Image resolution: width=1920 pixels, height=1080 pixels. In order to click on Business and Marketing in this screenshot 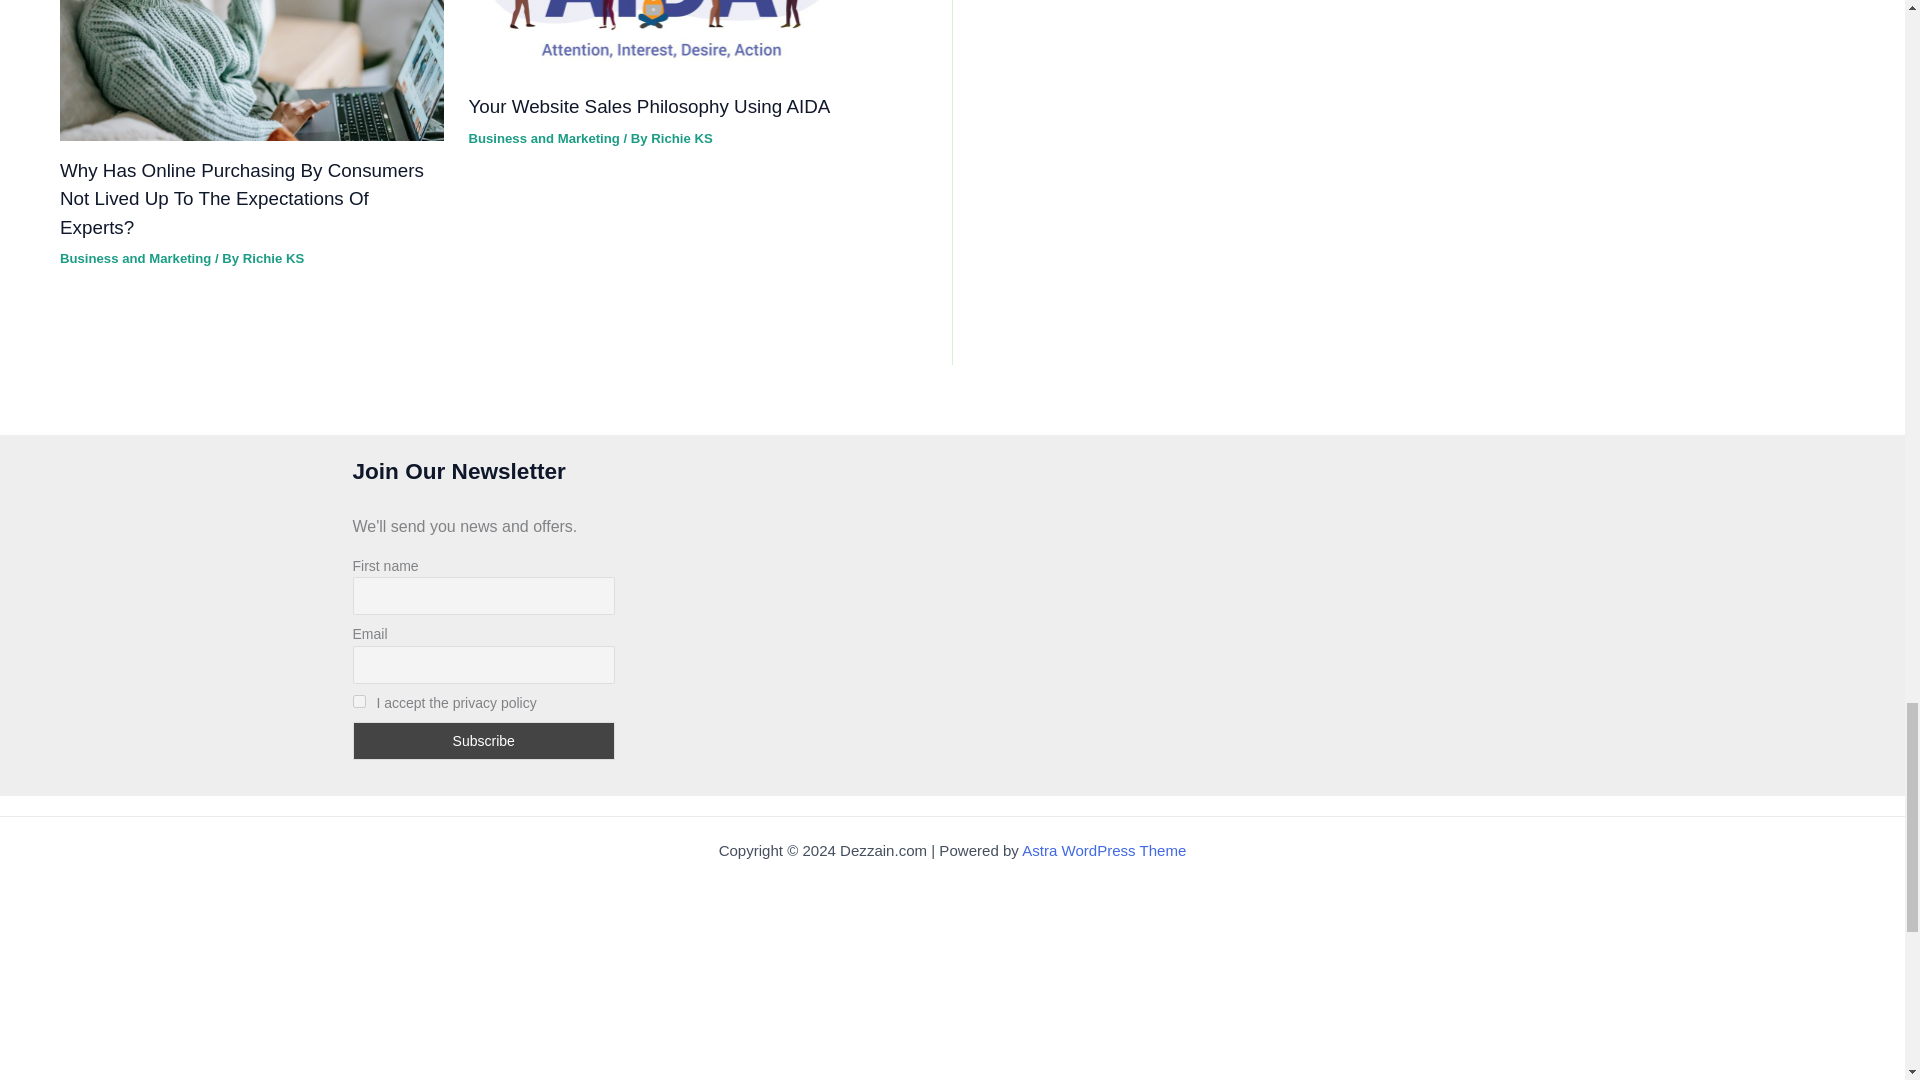, I will do `click(135, 258)`.